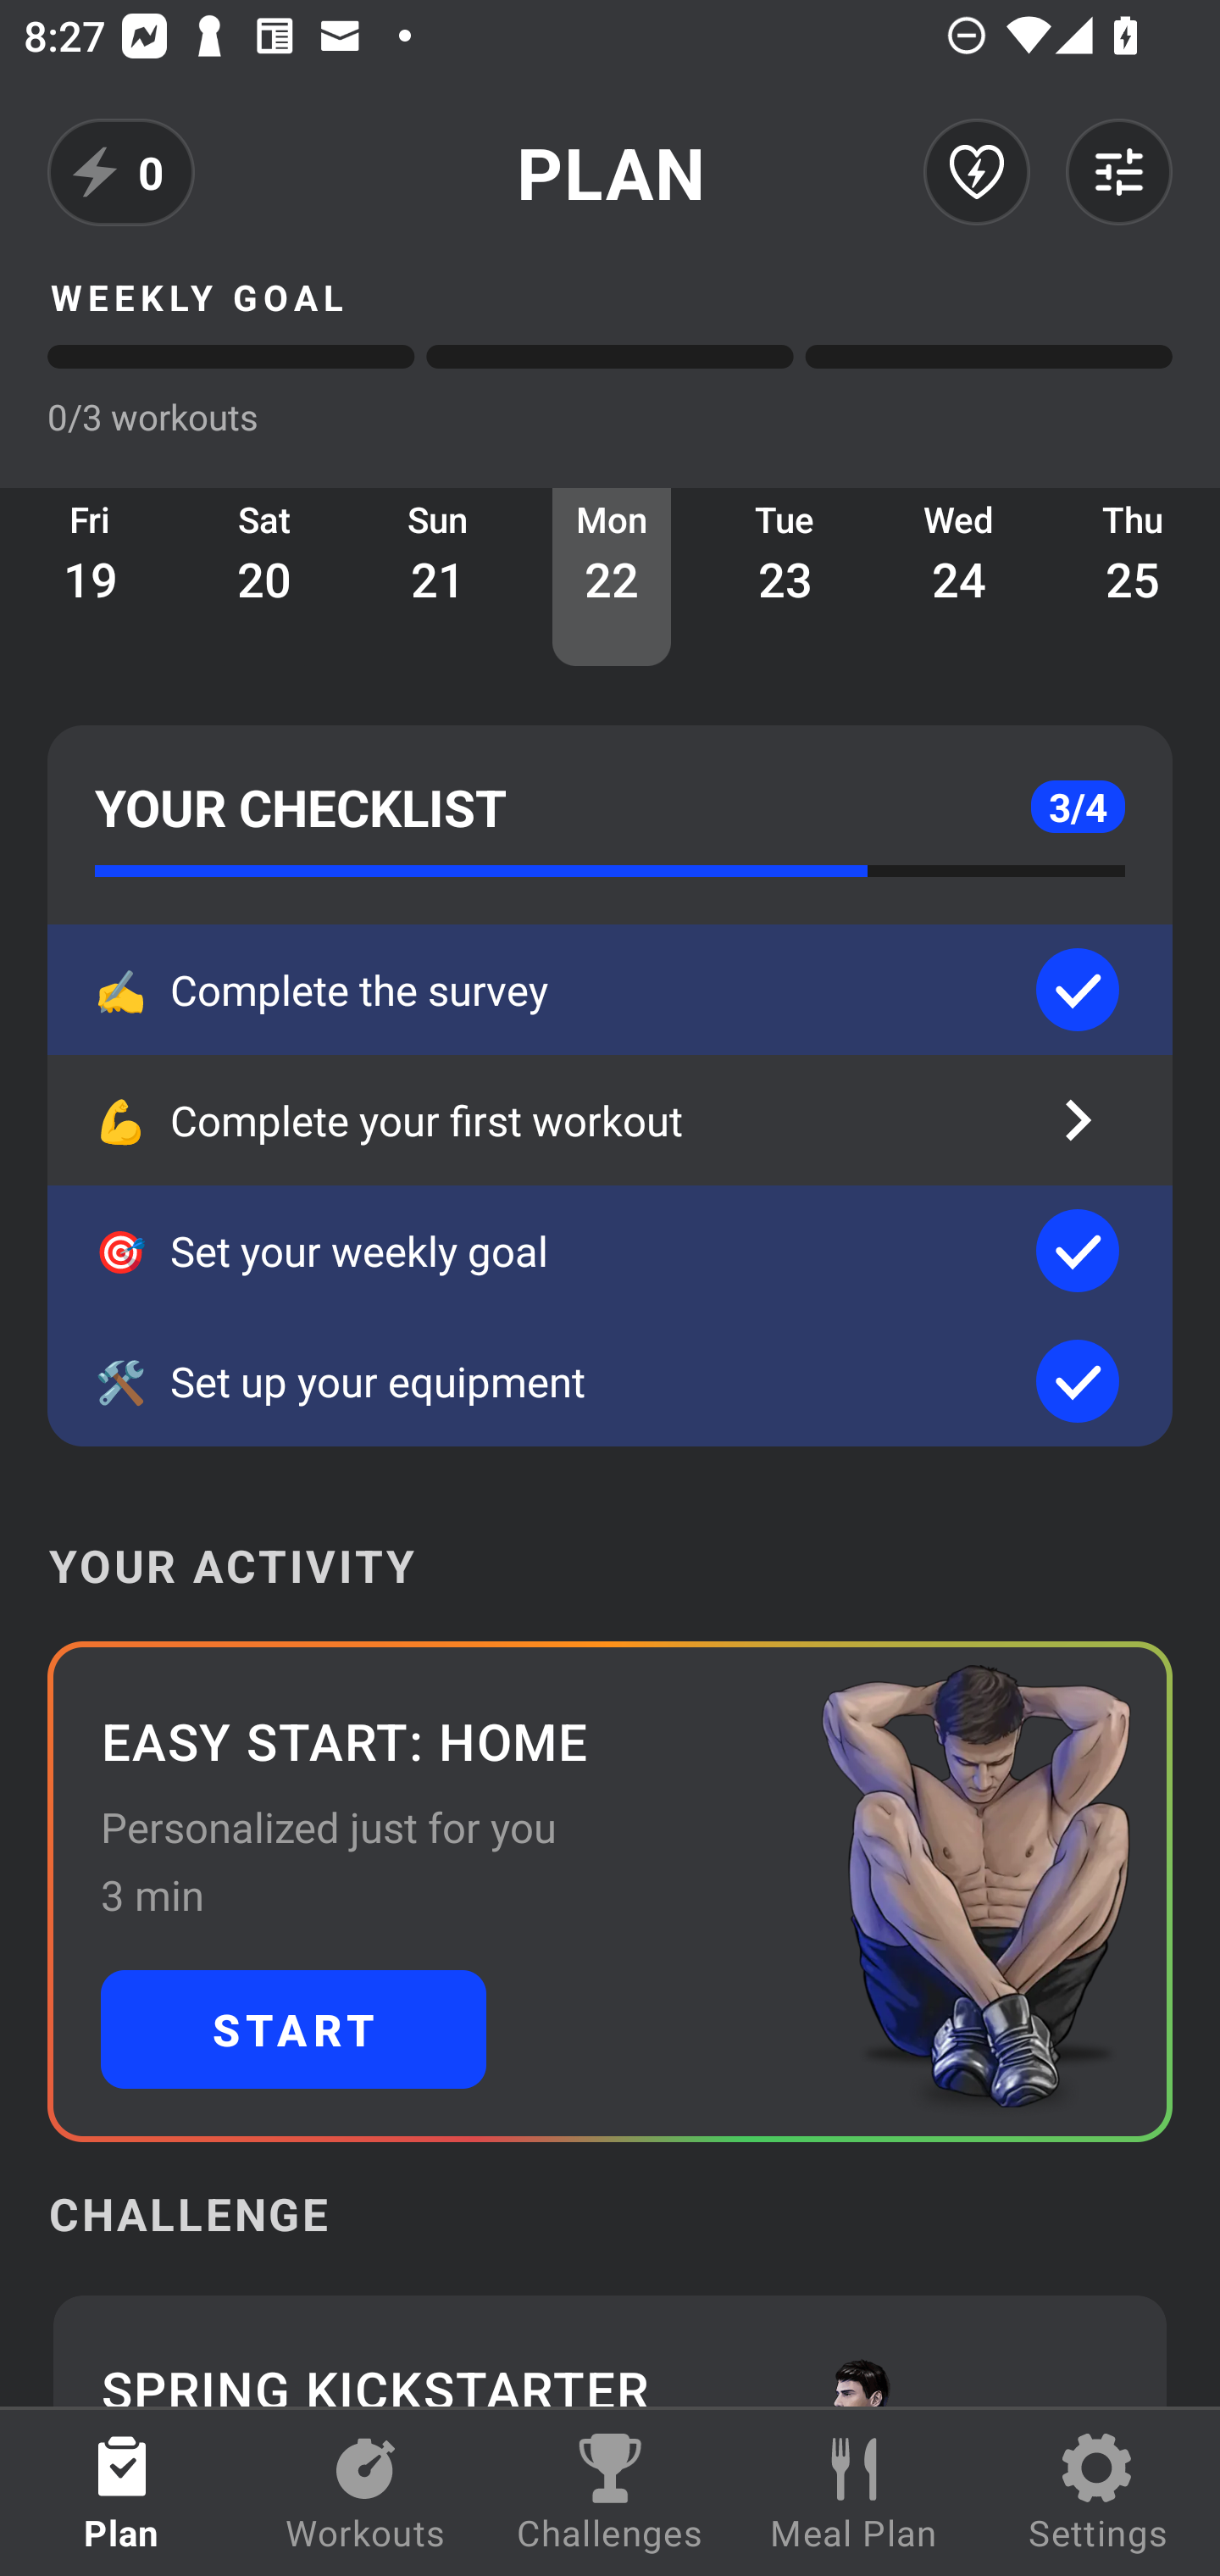 The height and width of the screenshot is (2576, 1220). Describe the element at coordinates (438, 576) in the screenshot. I see `Sun 21` at that location.